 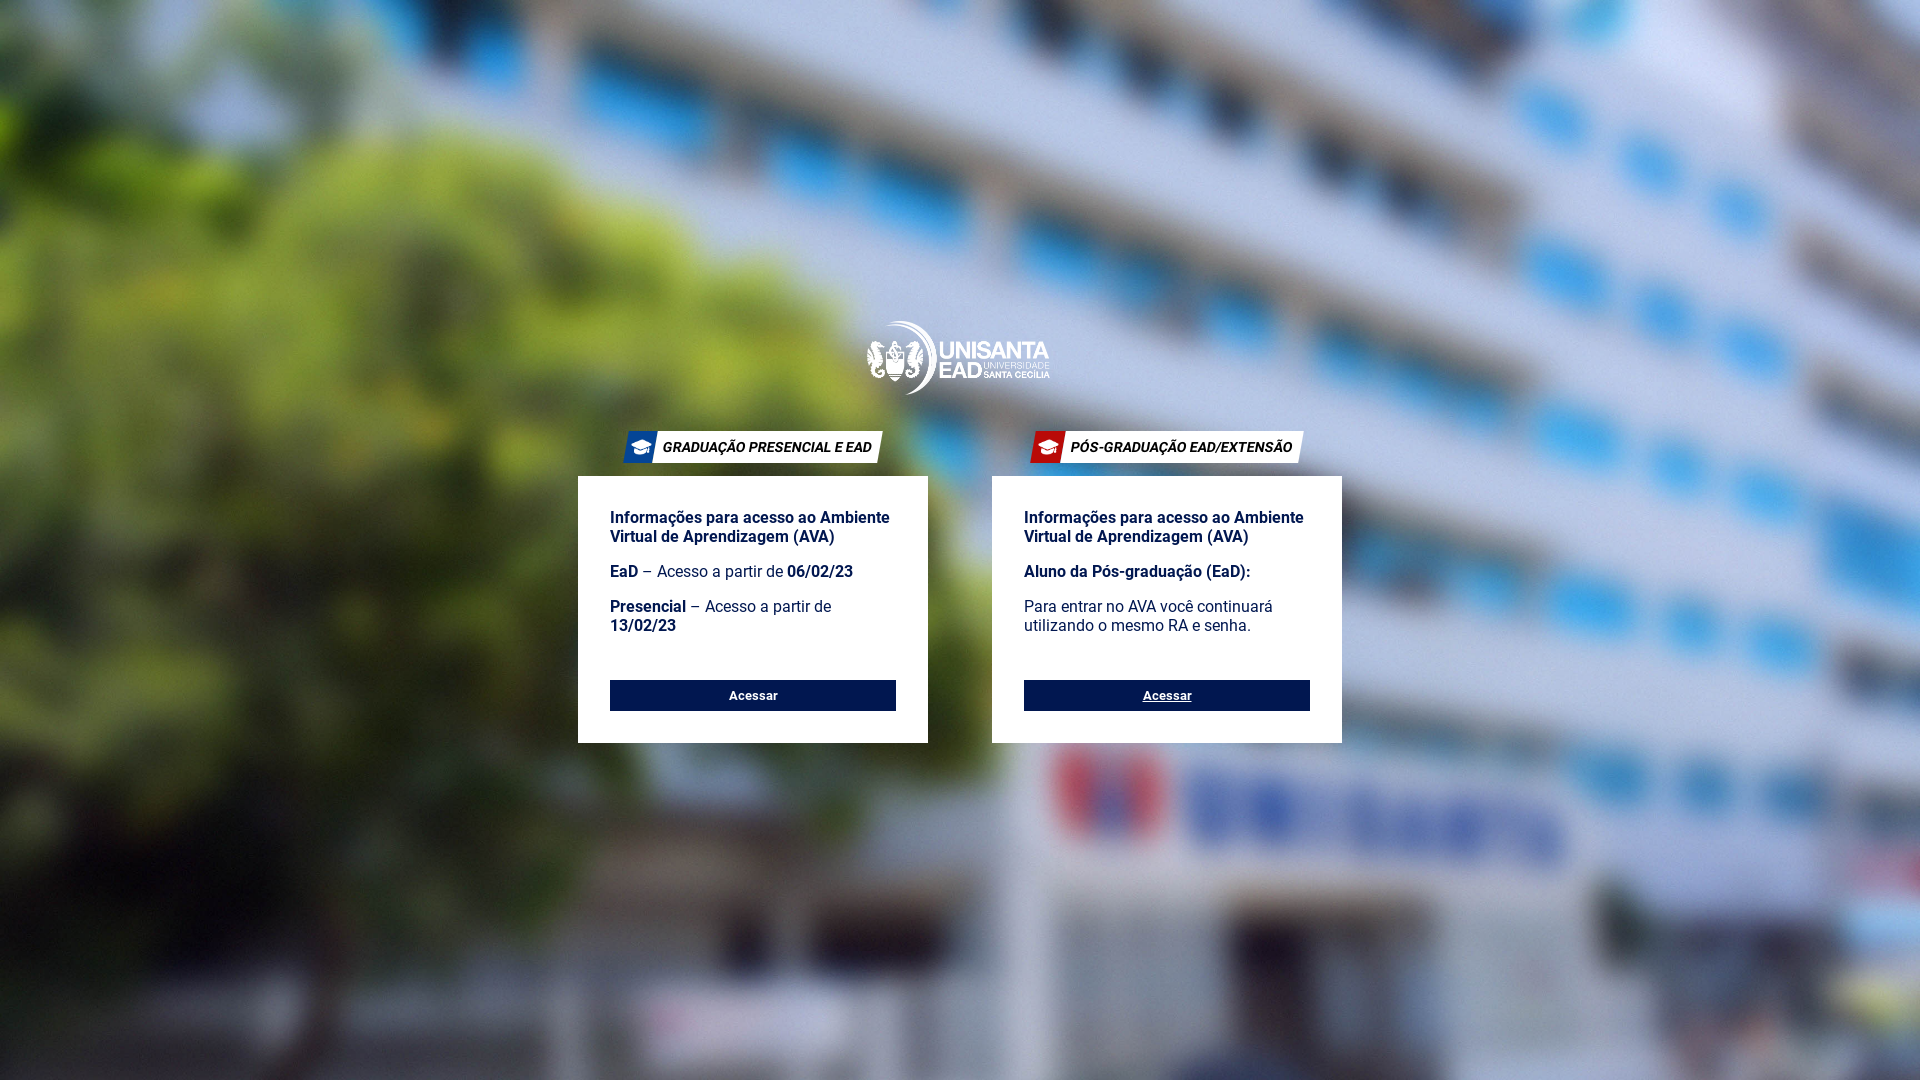 What do you see at coordinates (1166, 696) in the screenshot?
I see `Acessar` at bounding box center [1166, 696].